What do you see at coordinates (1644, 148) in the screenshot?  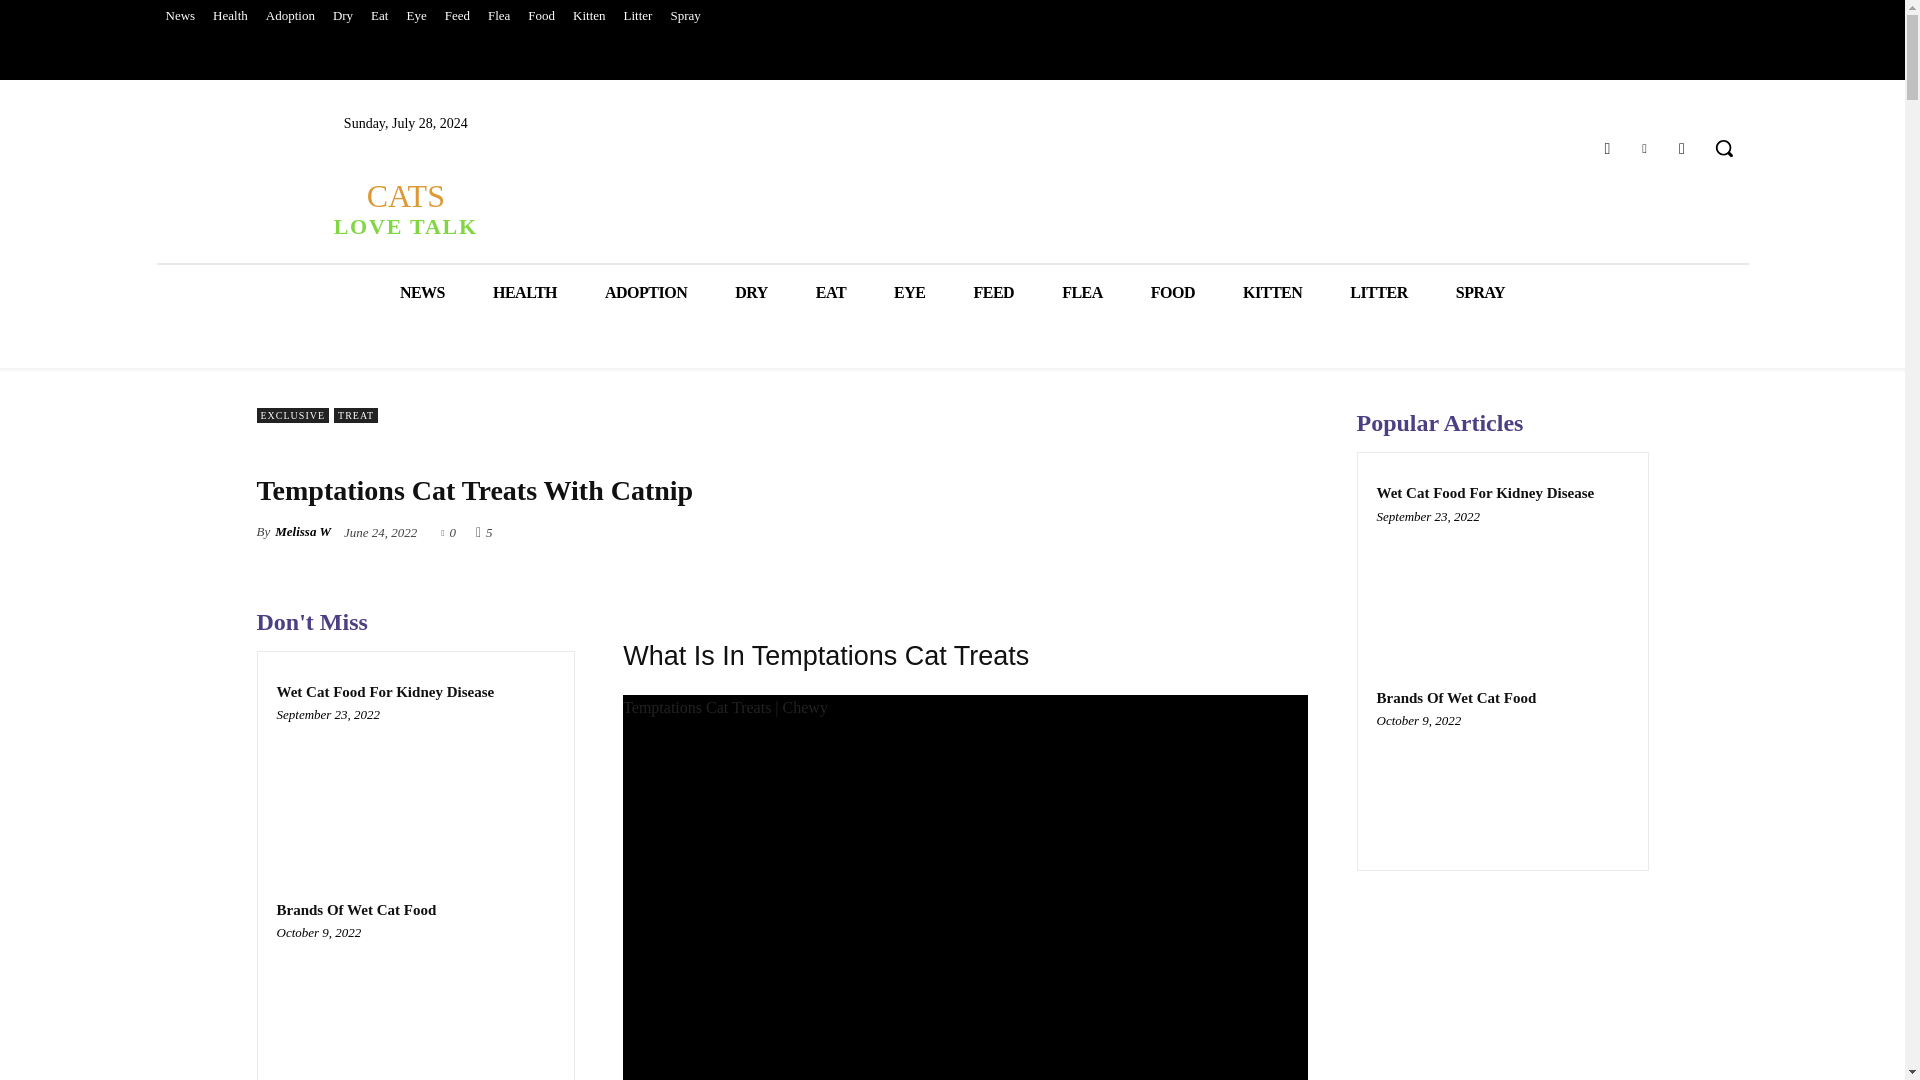 I see `Twitter` at bounding box center [1644, 148].